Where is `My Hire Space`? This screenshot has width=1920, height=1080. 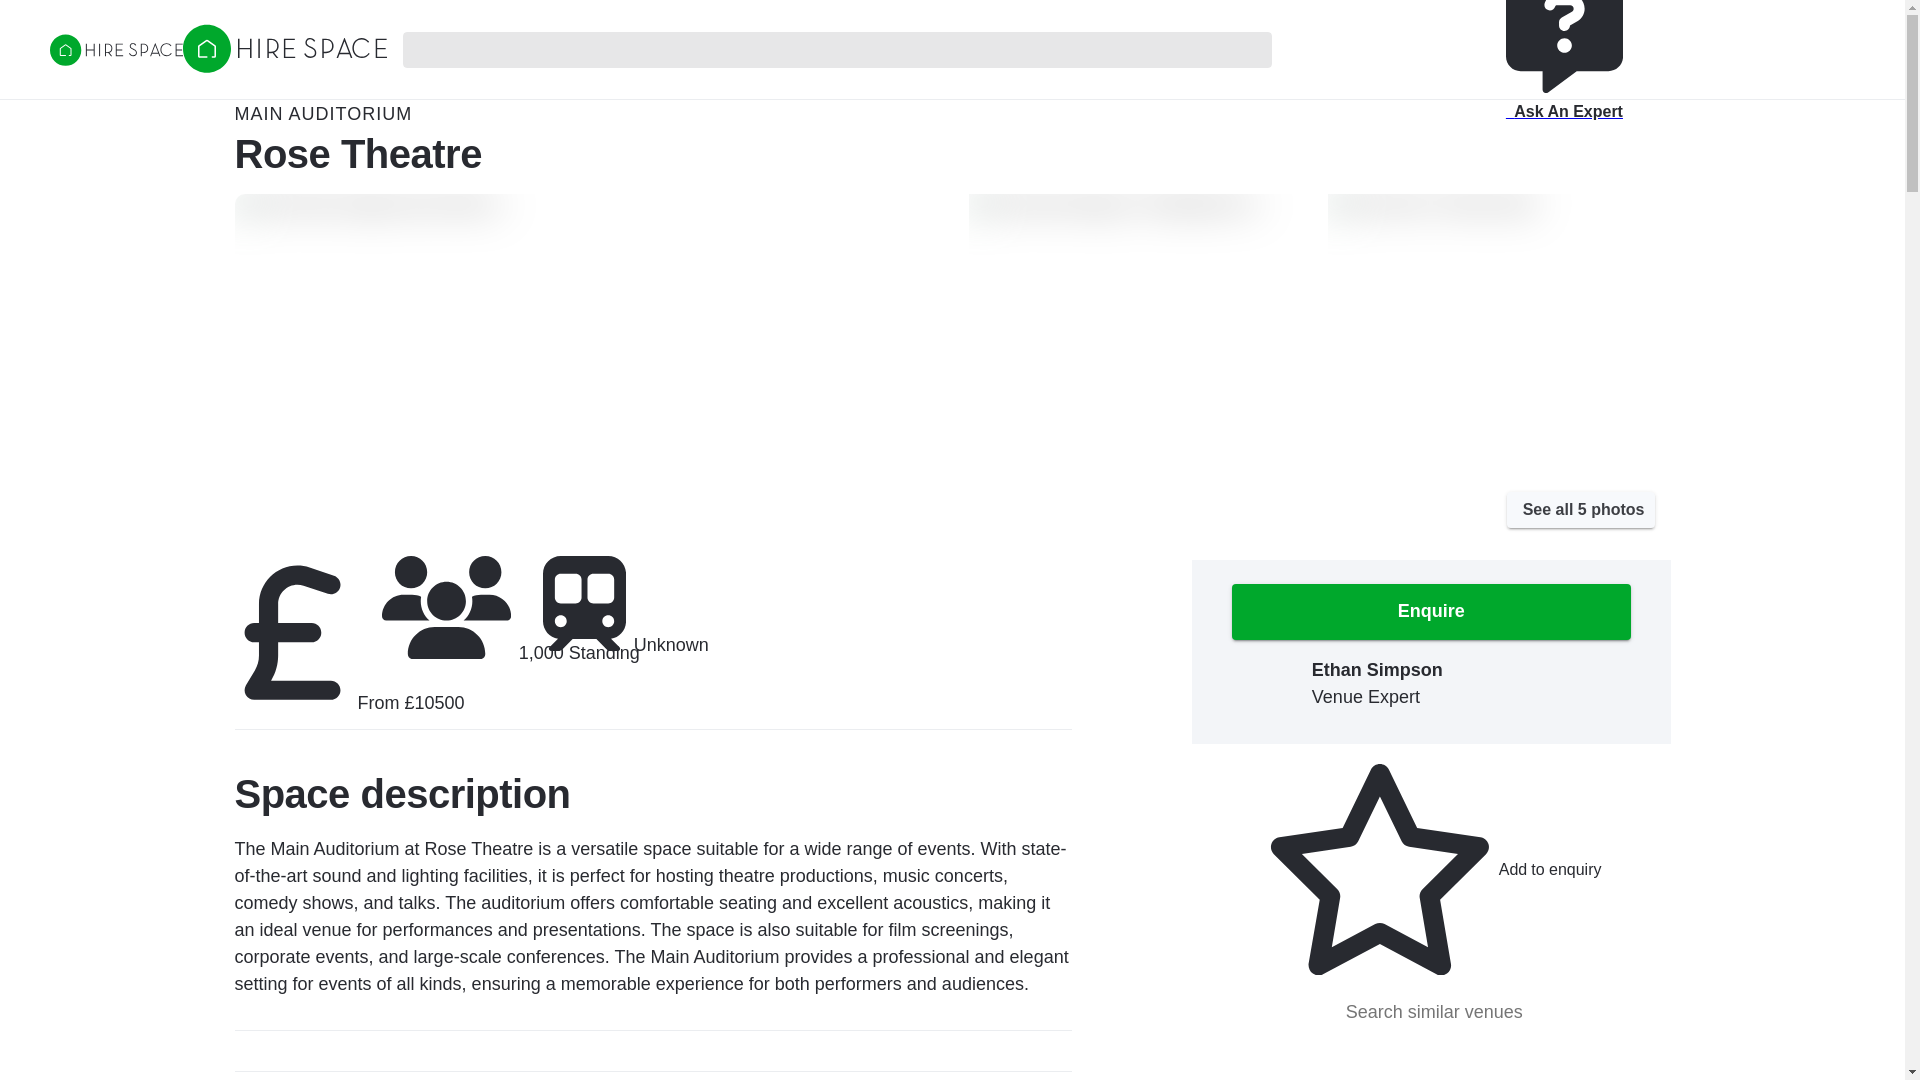 My Hire Space is located at coordinates (116, 52).